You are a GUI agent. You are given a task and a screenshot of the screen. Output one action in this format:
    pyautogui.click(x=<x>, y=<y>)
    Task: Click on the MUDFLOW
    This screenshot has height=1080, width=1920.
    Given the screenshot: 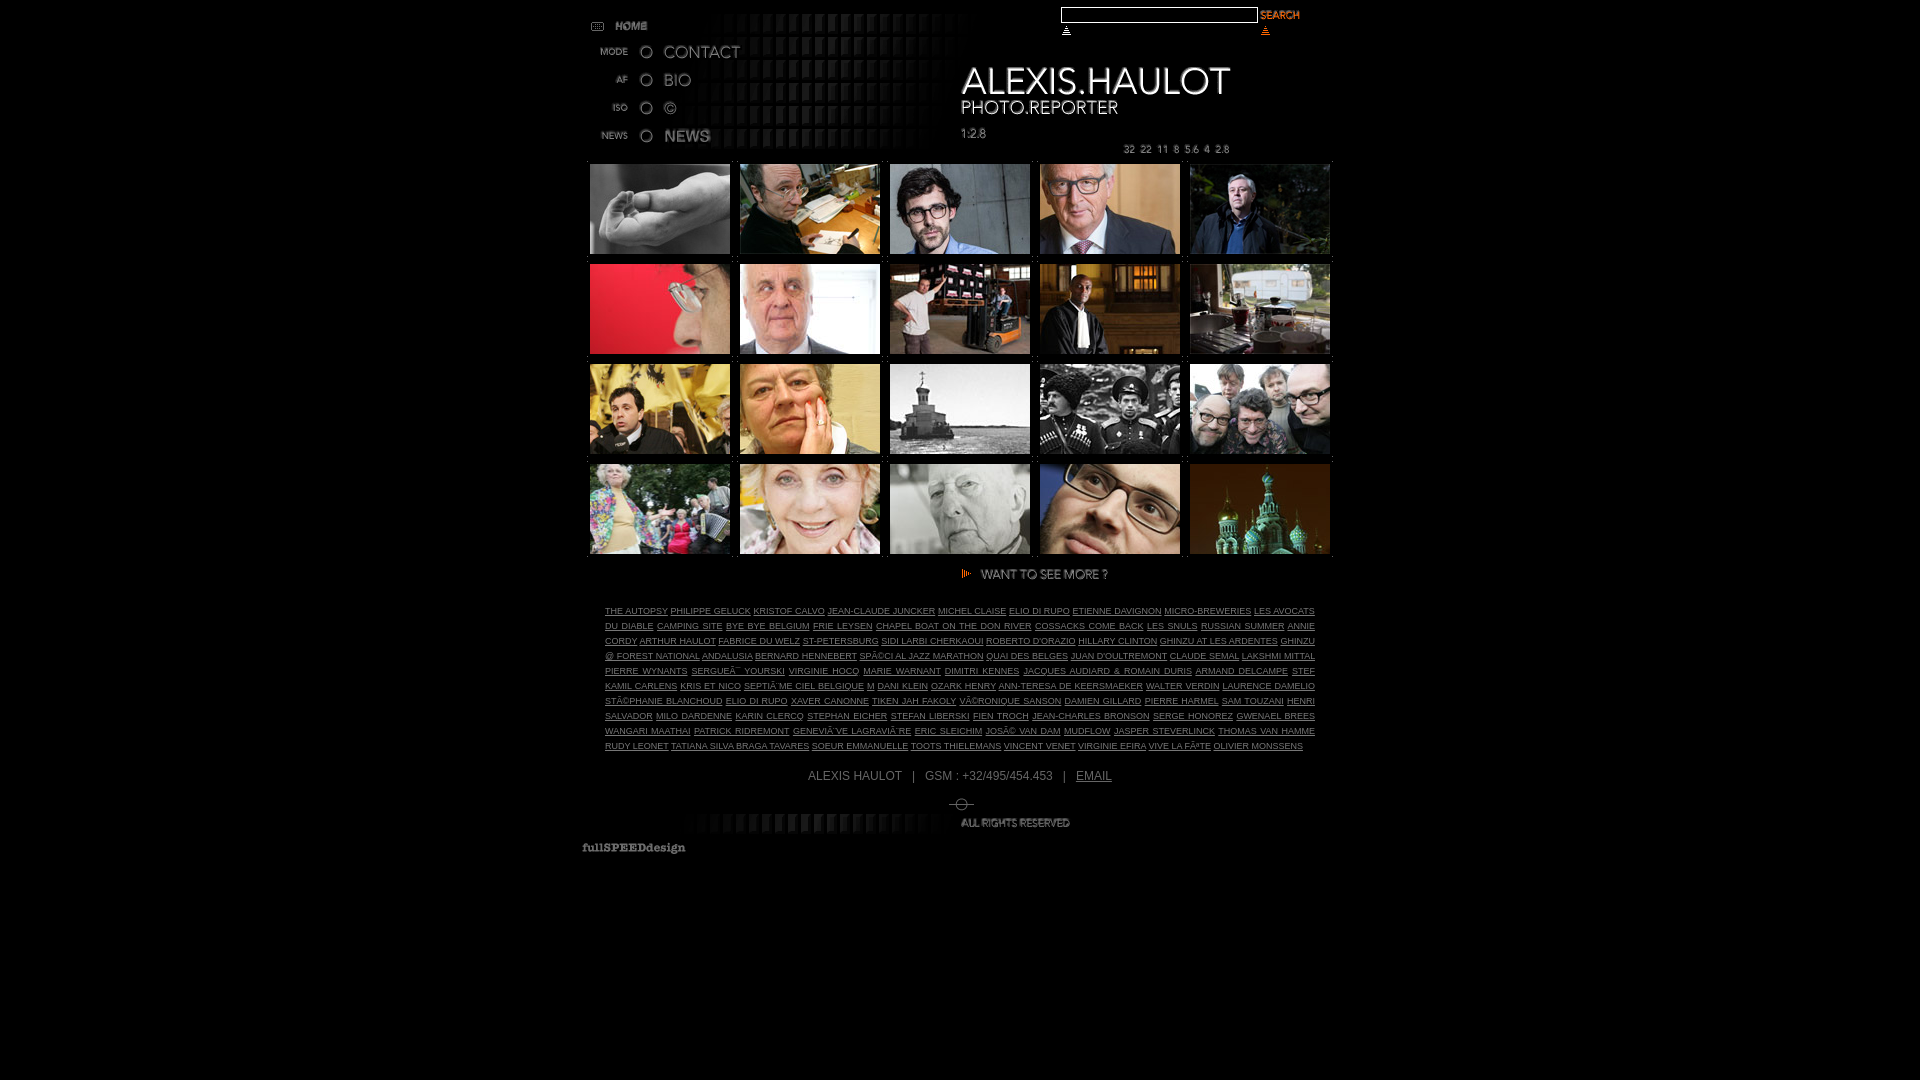 What is the action you would take?
    pyautogui.click(x=1088, y=731)
    